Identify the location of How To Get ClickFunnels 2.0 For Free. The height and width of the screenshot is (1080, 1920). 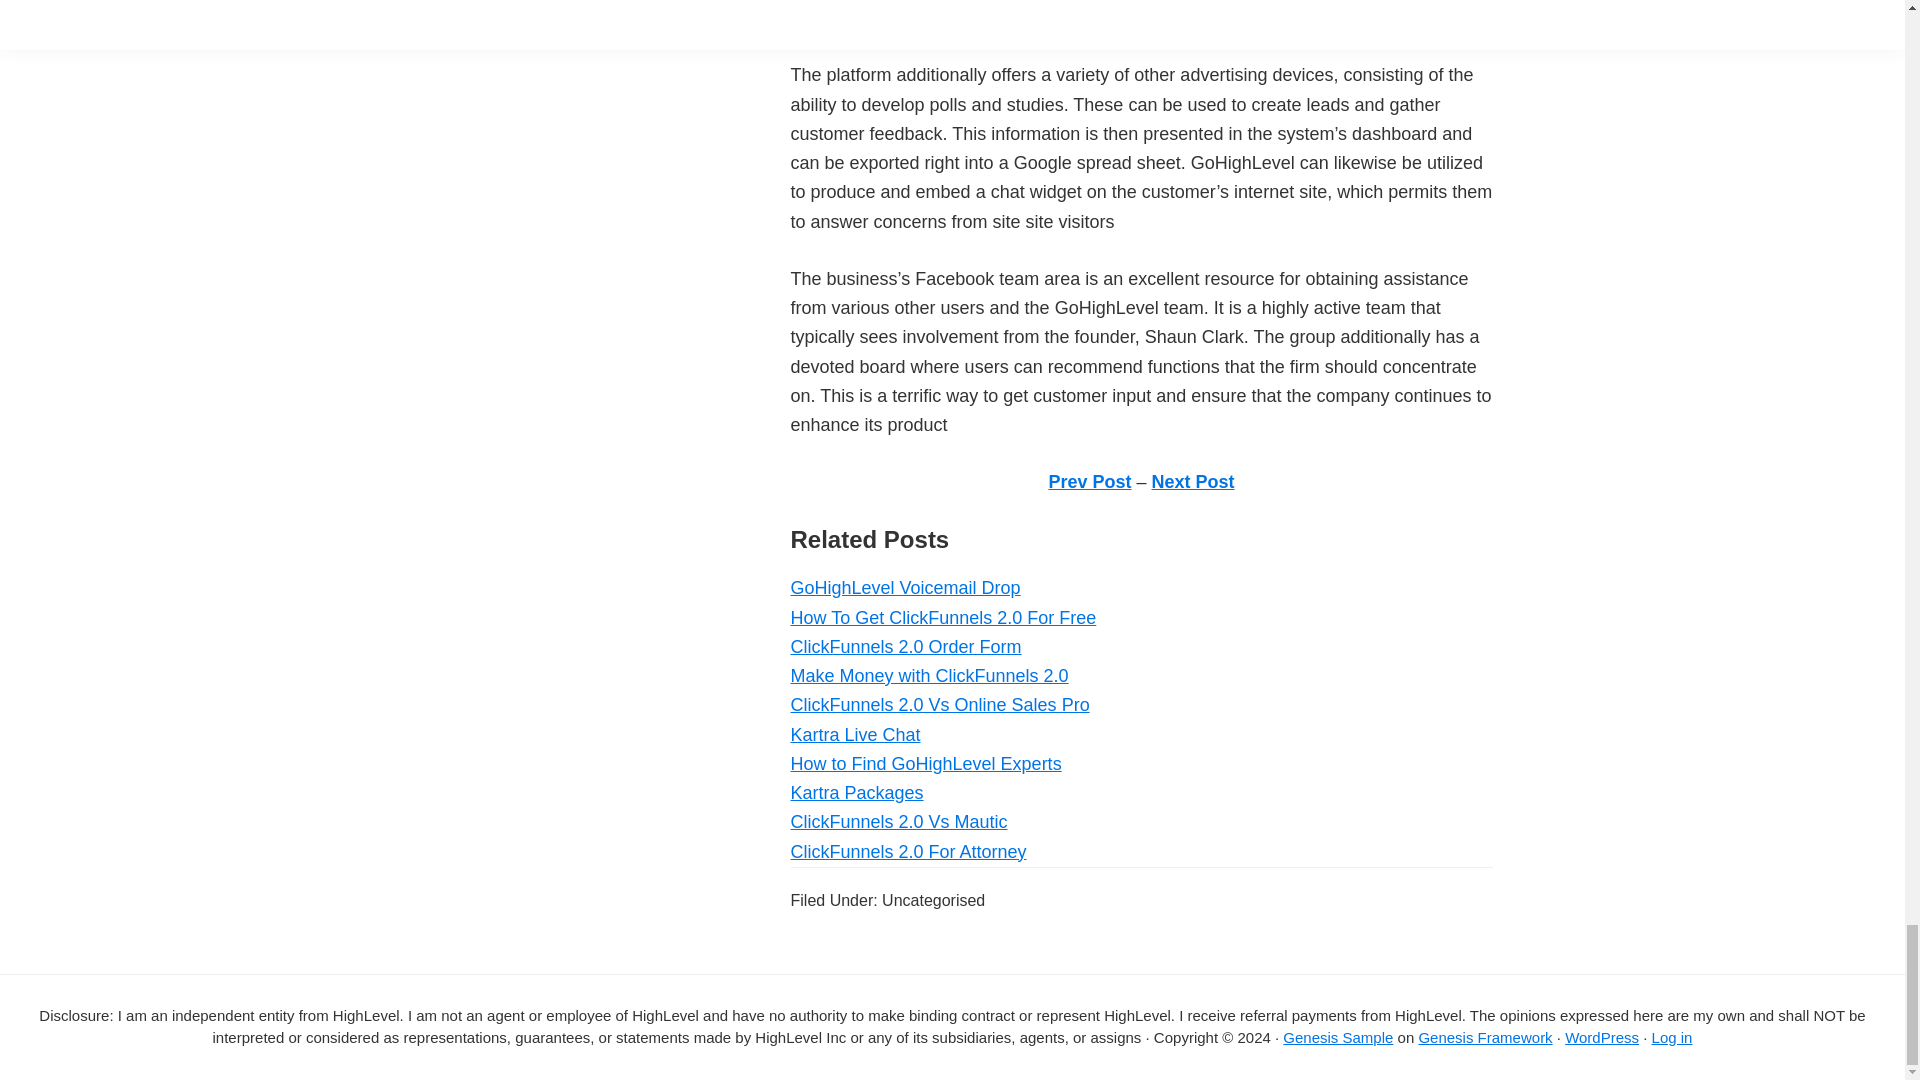
(942, 618).